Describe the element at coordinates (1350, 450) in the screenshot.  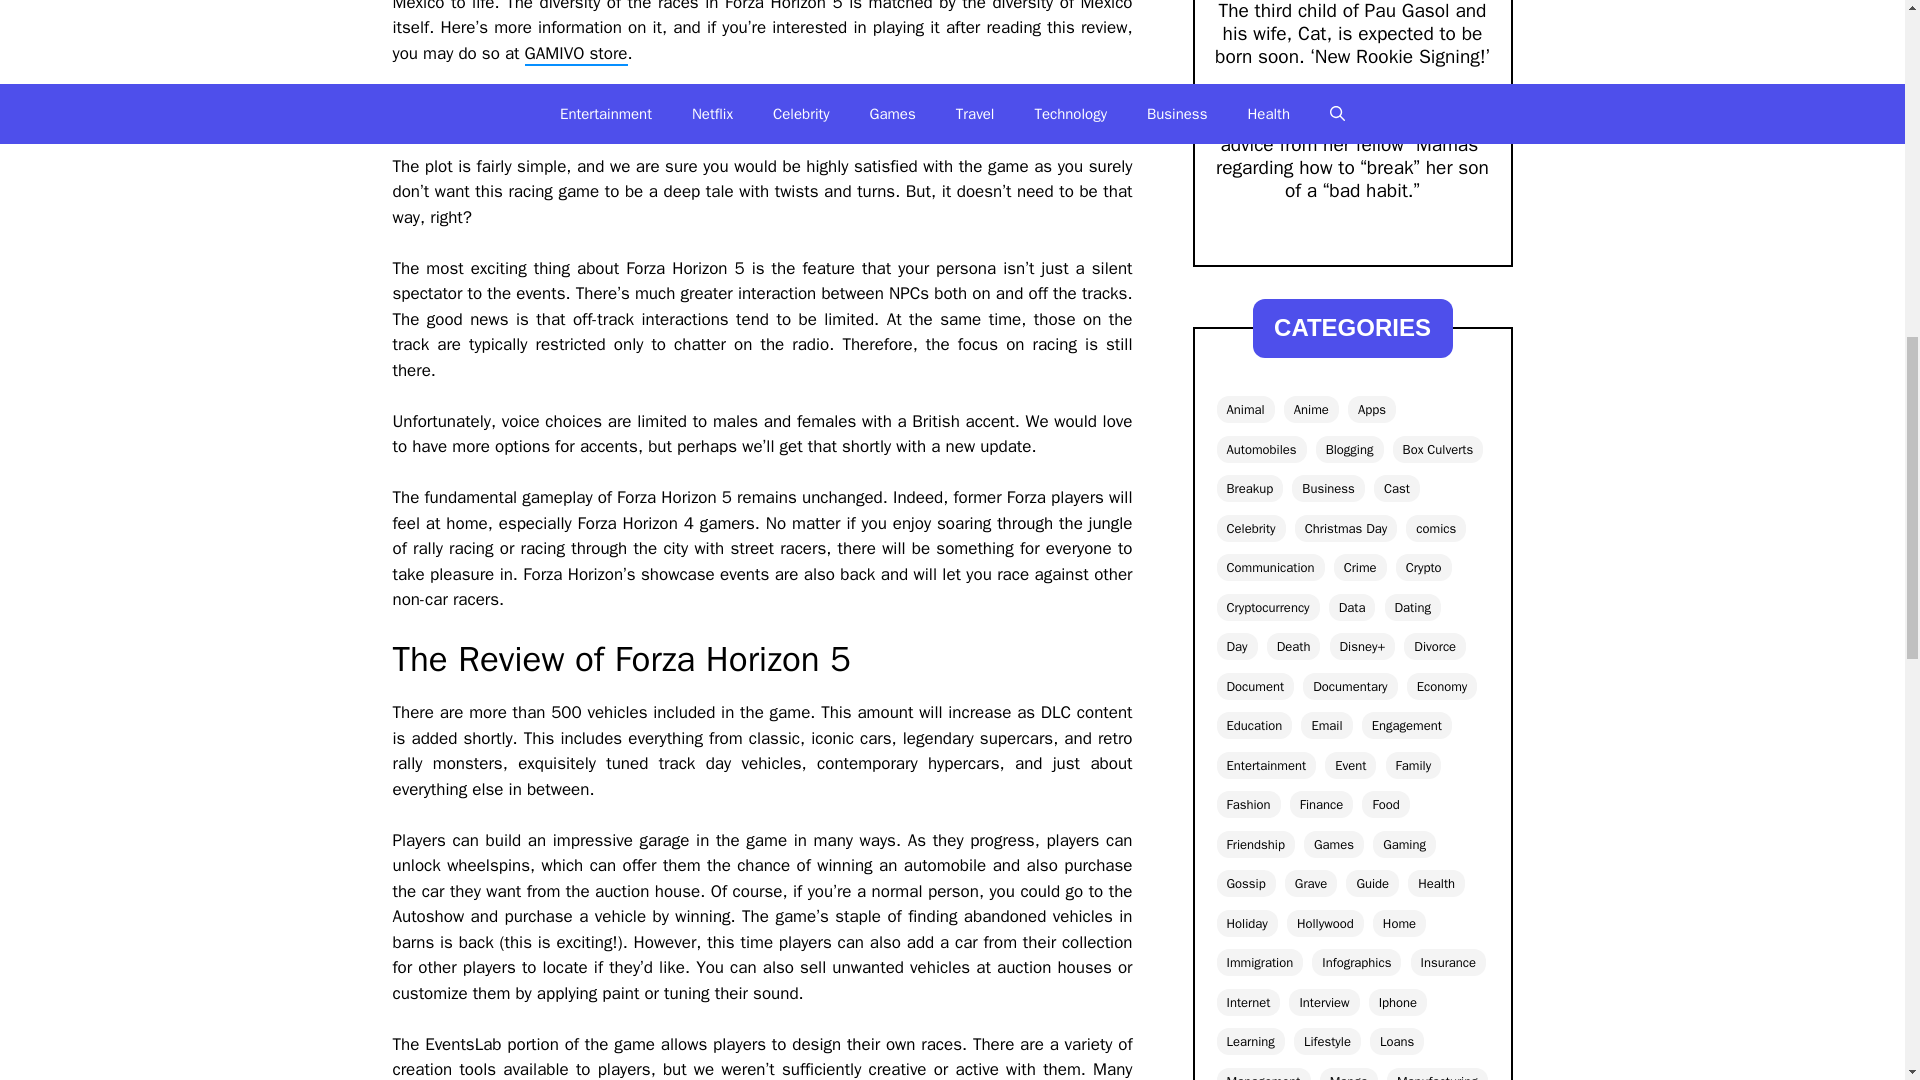
I see `Blogging` at that location.